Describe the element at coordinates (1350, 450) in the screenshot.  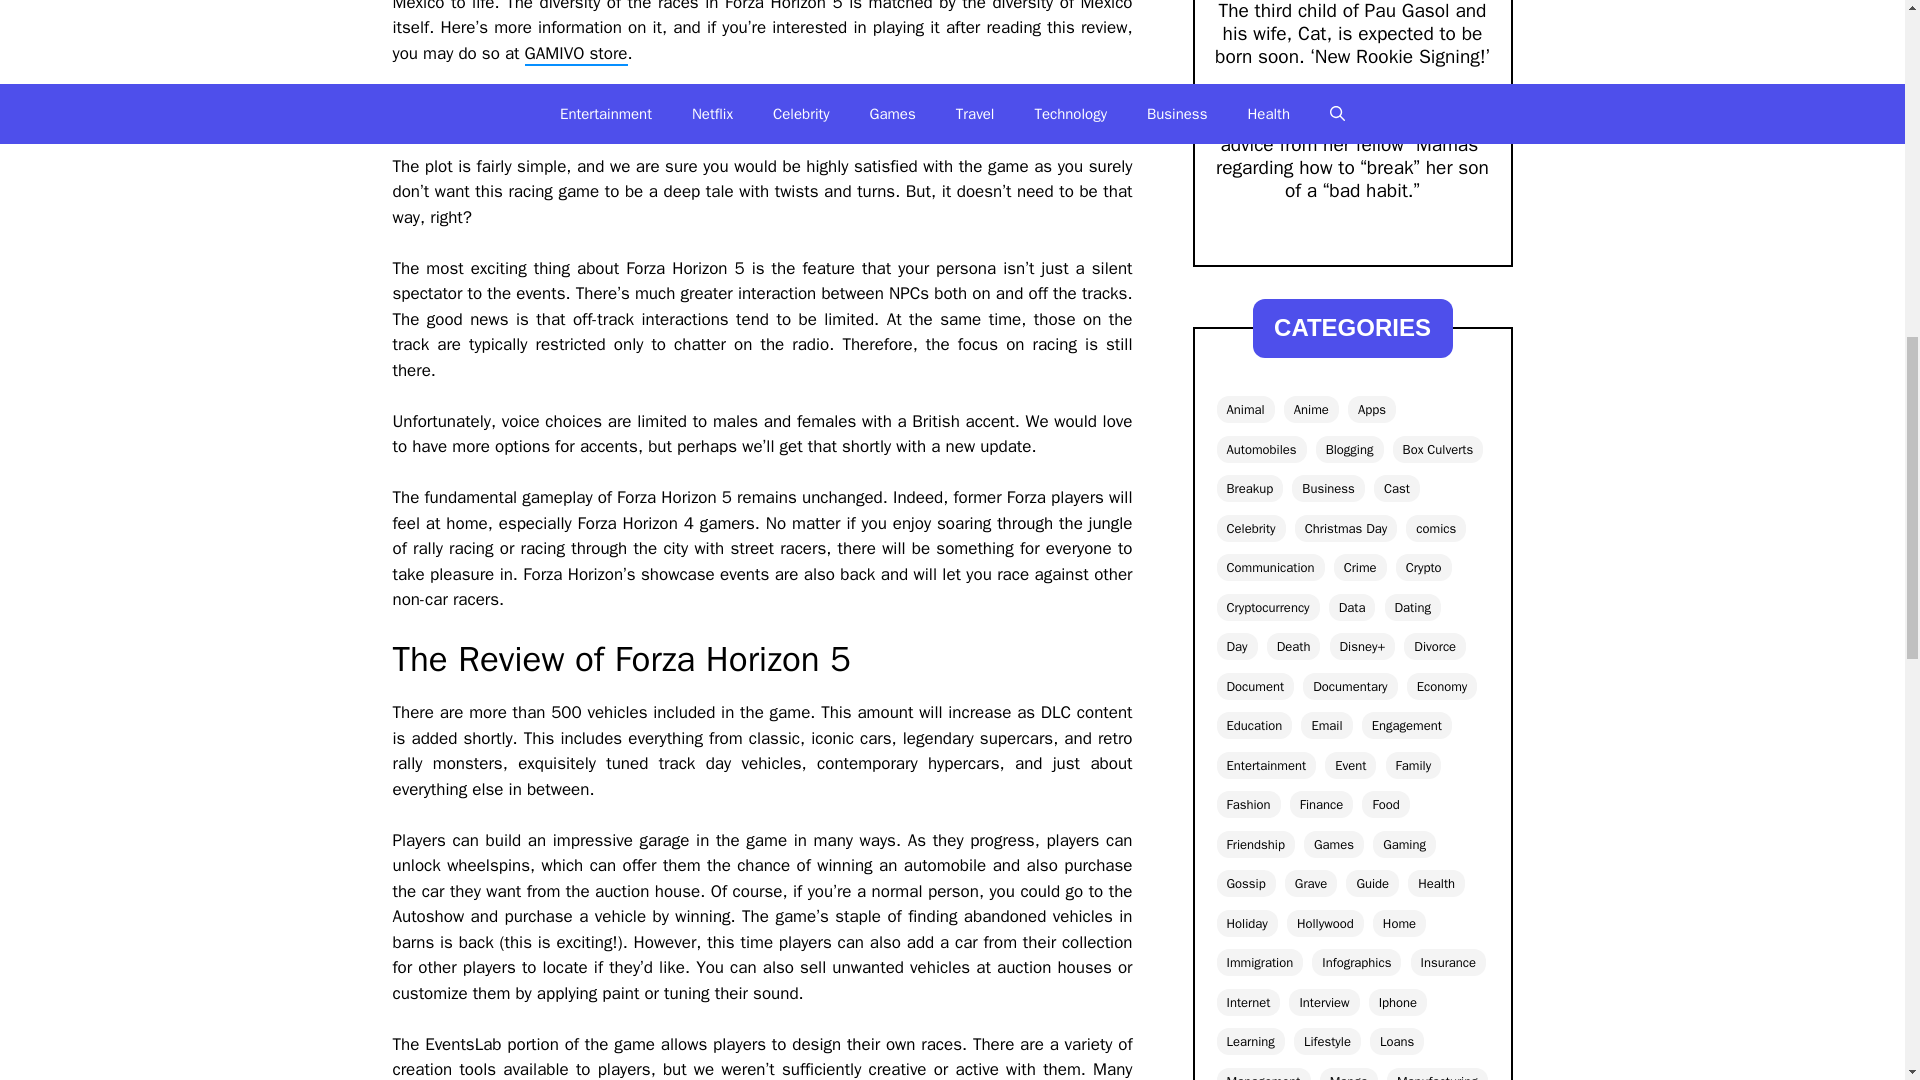
I see `Blogging` at that location.